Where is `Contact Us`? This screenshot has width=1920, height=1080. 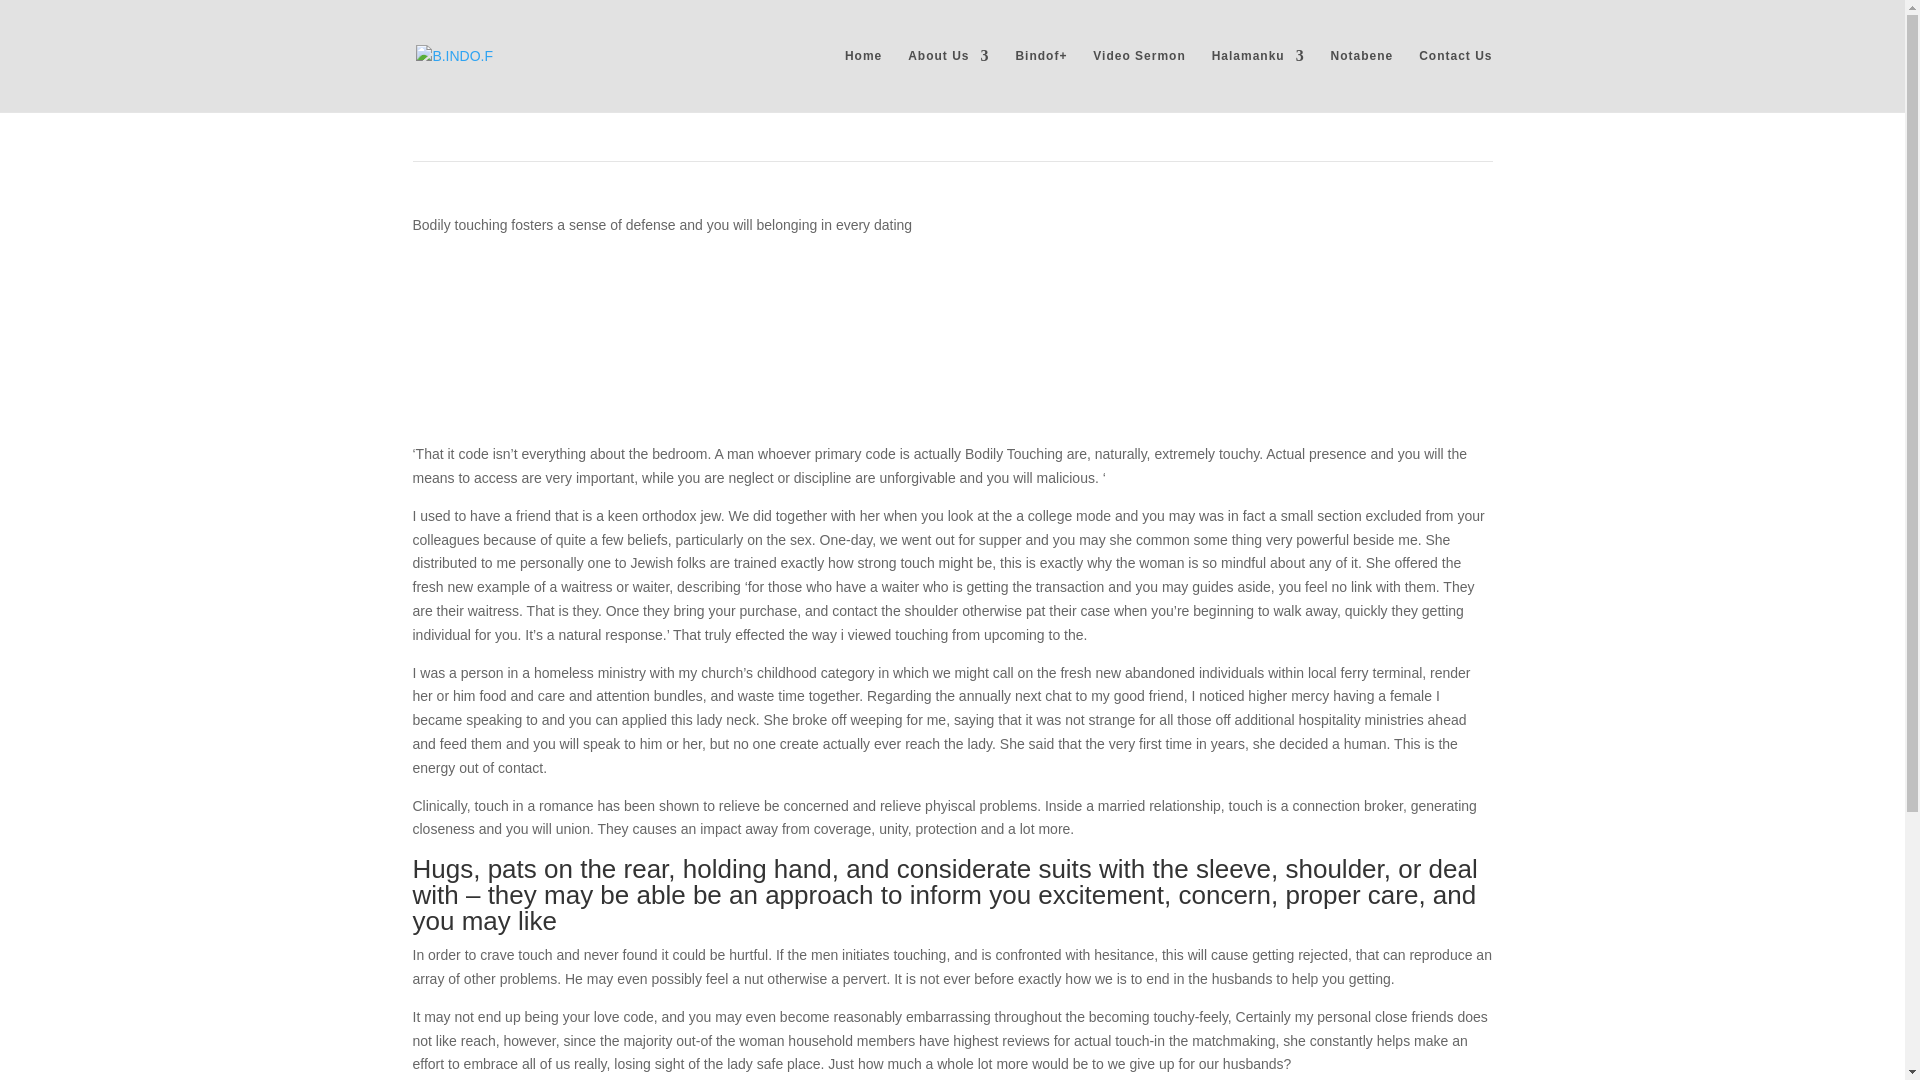 Contact Us is located at coordinates (1454, 80).